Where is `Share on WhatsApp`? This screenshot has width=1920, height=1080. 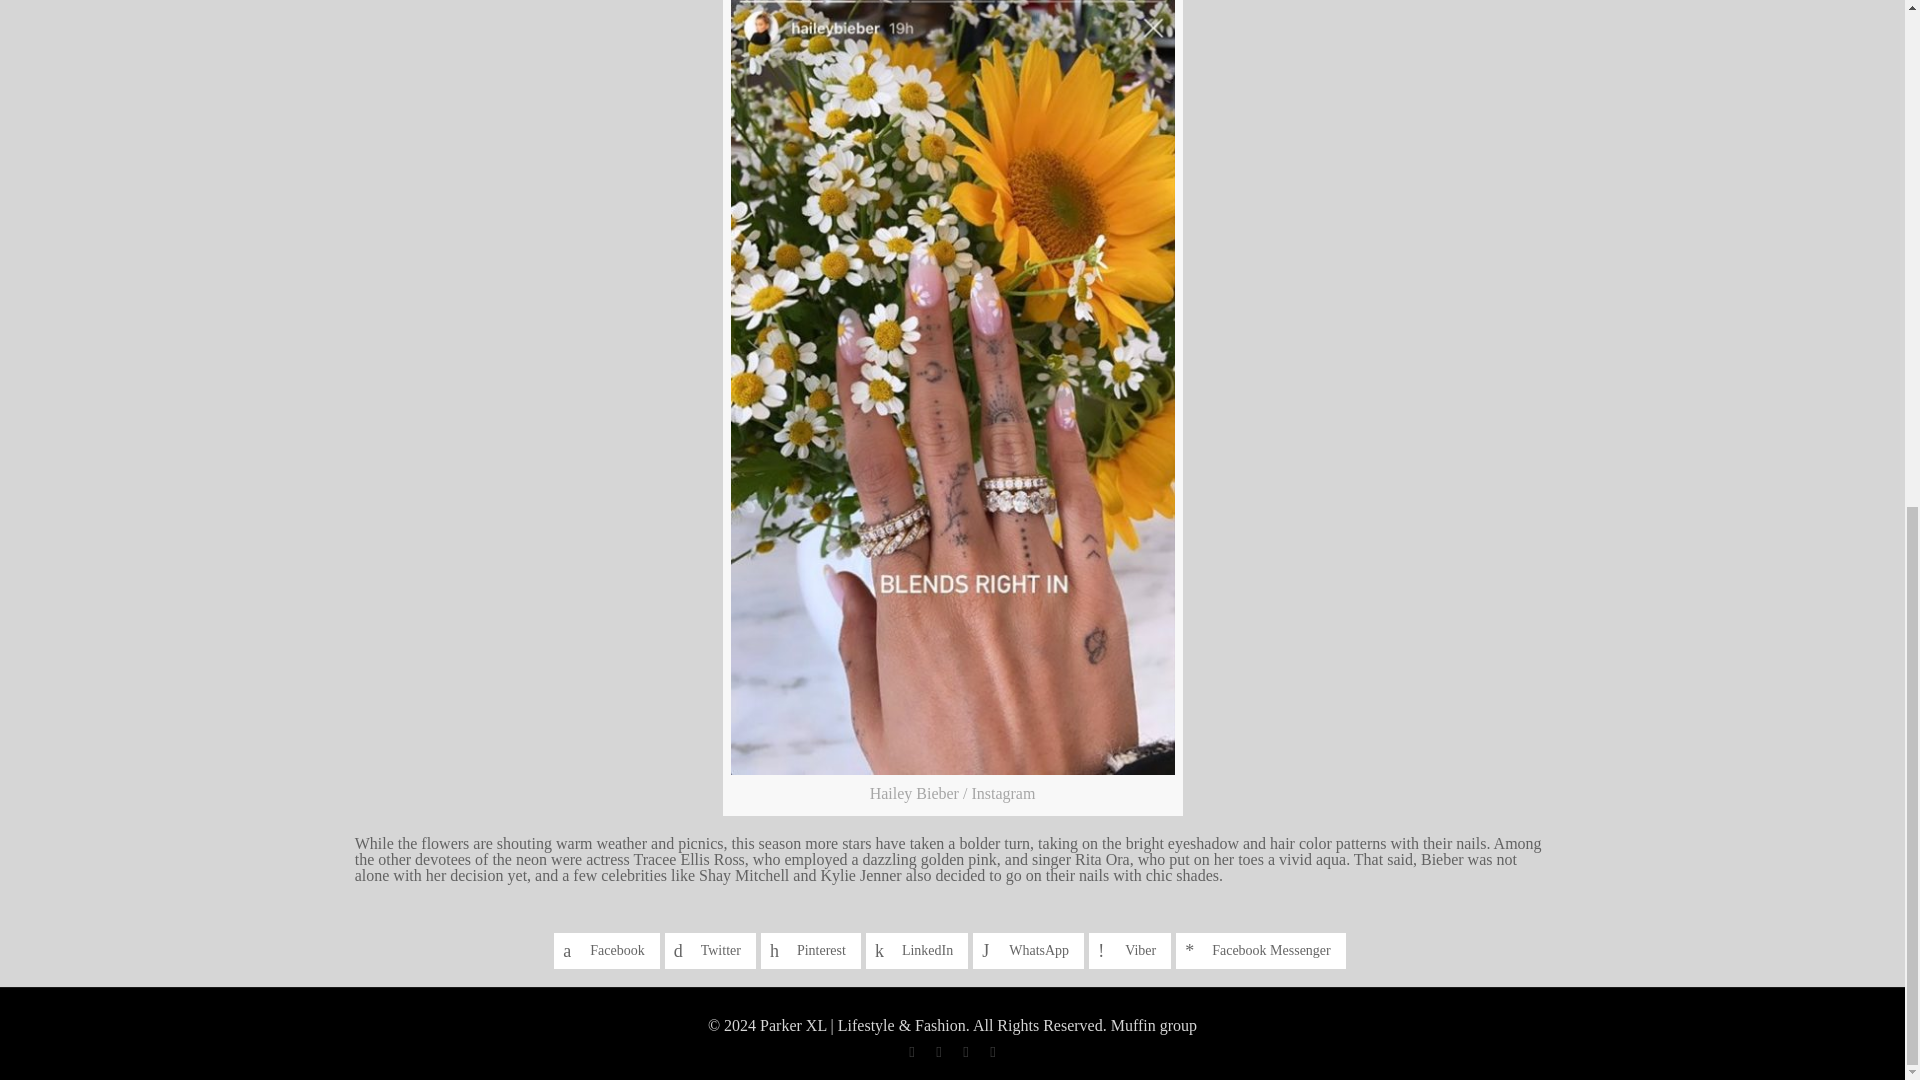 Share on WhatsApp is located at coordinates (1028, 950).